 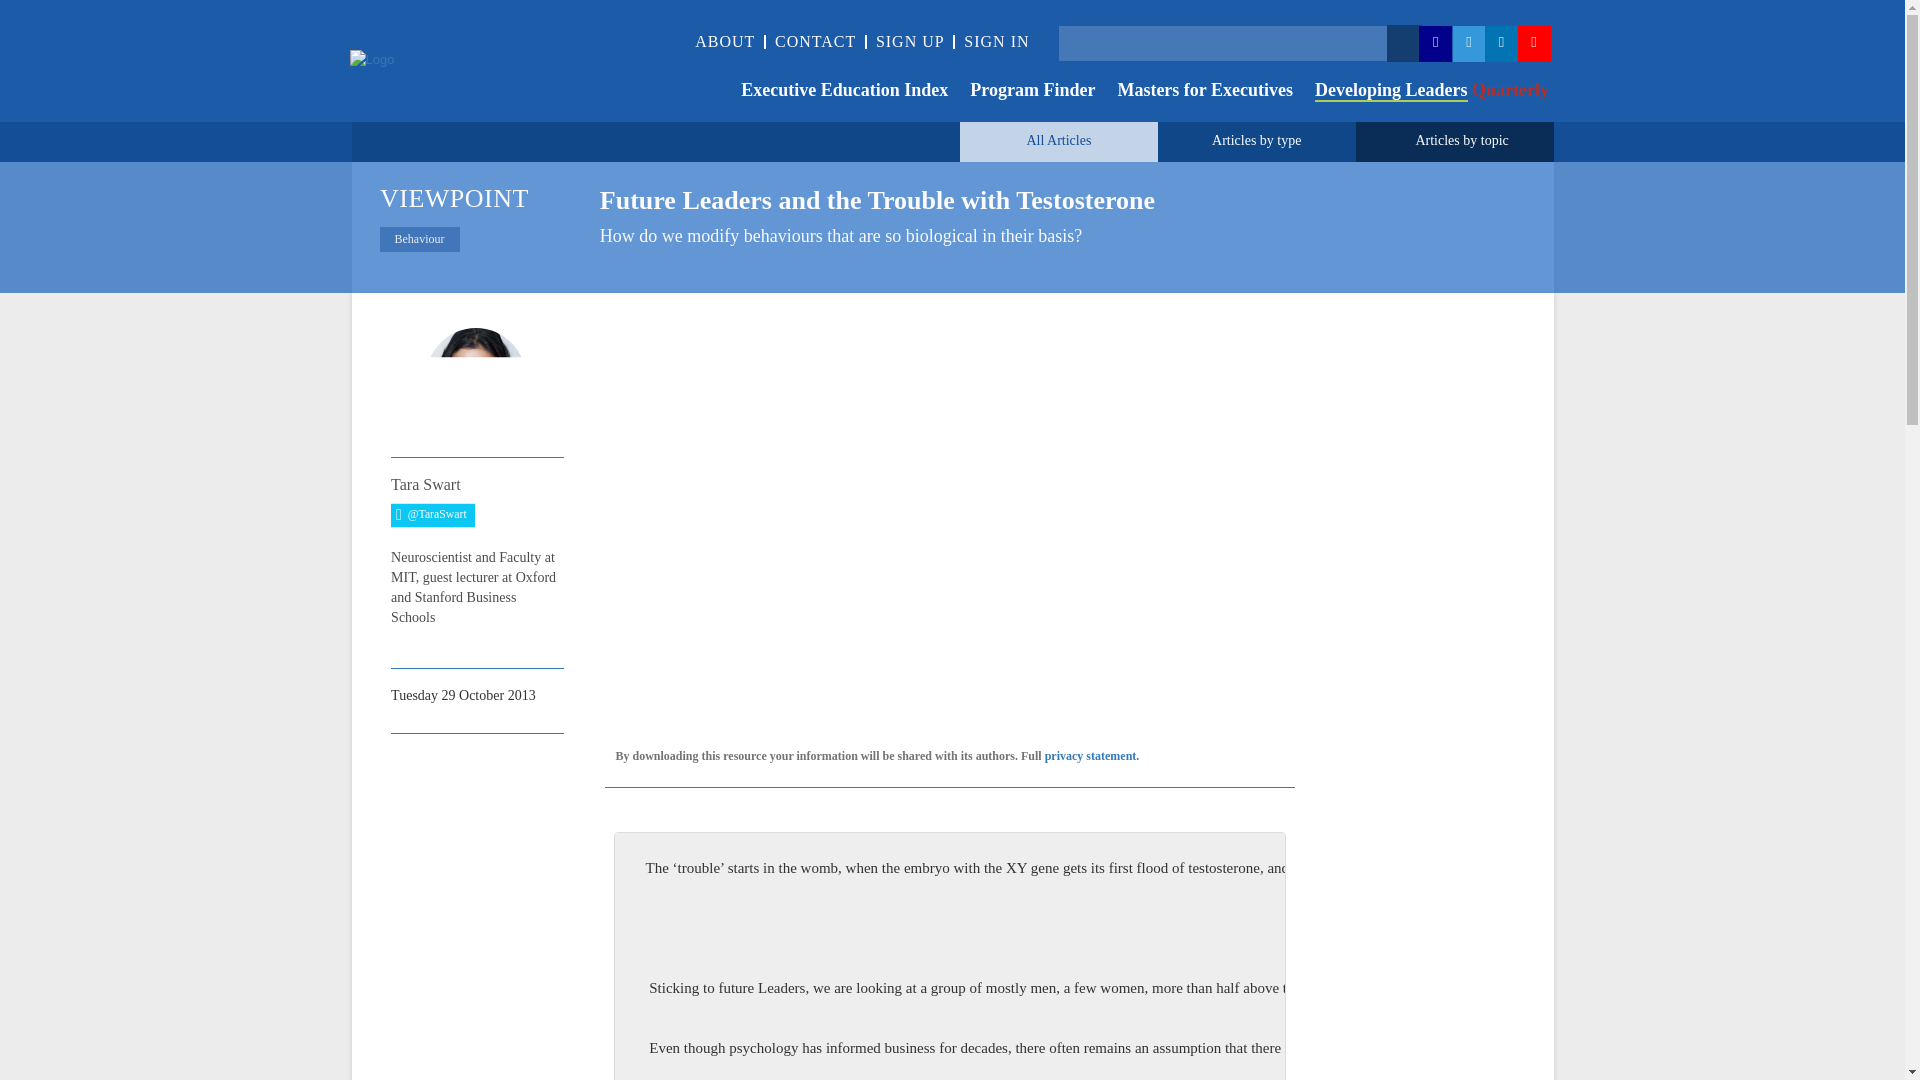 I want to click on ABOUT, so click(x=724, y=41).